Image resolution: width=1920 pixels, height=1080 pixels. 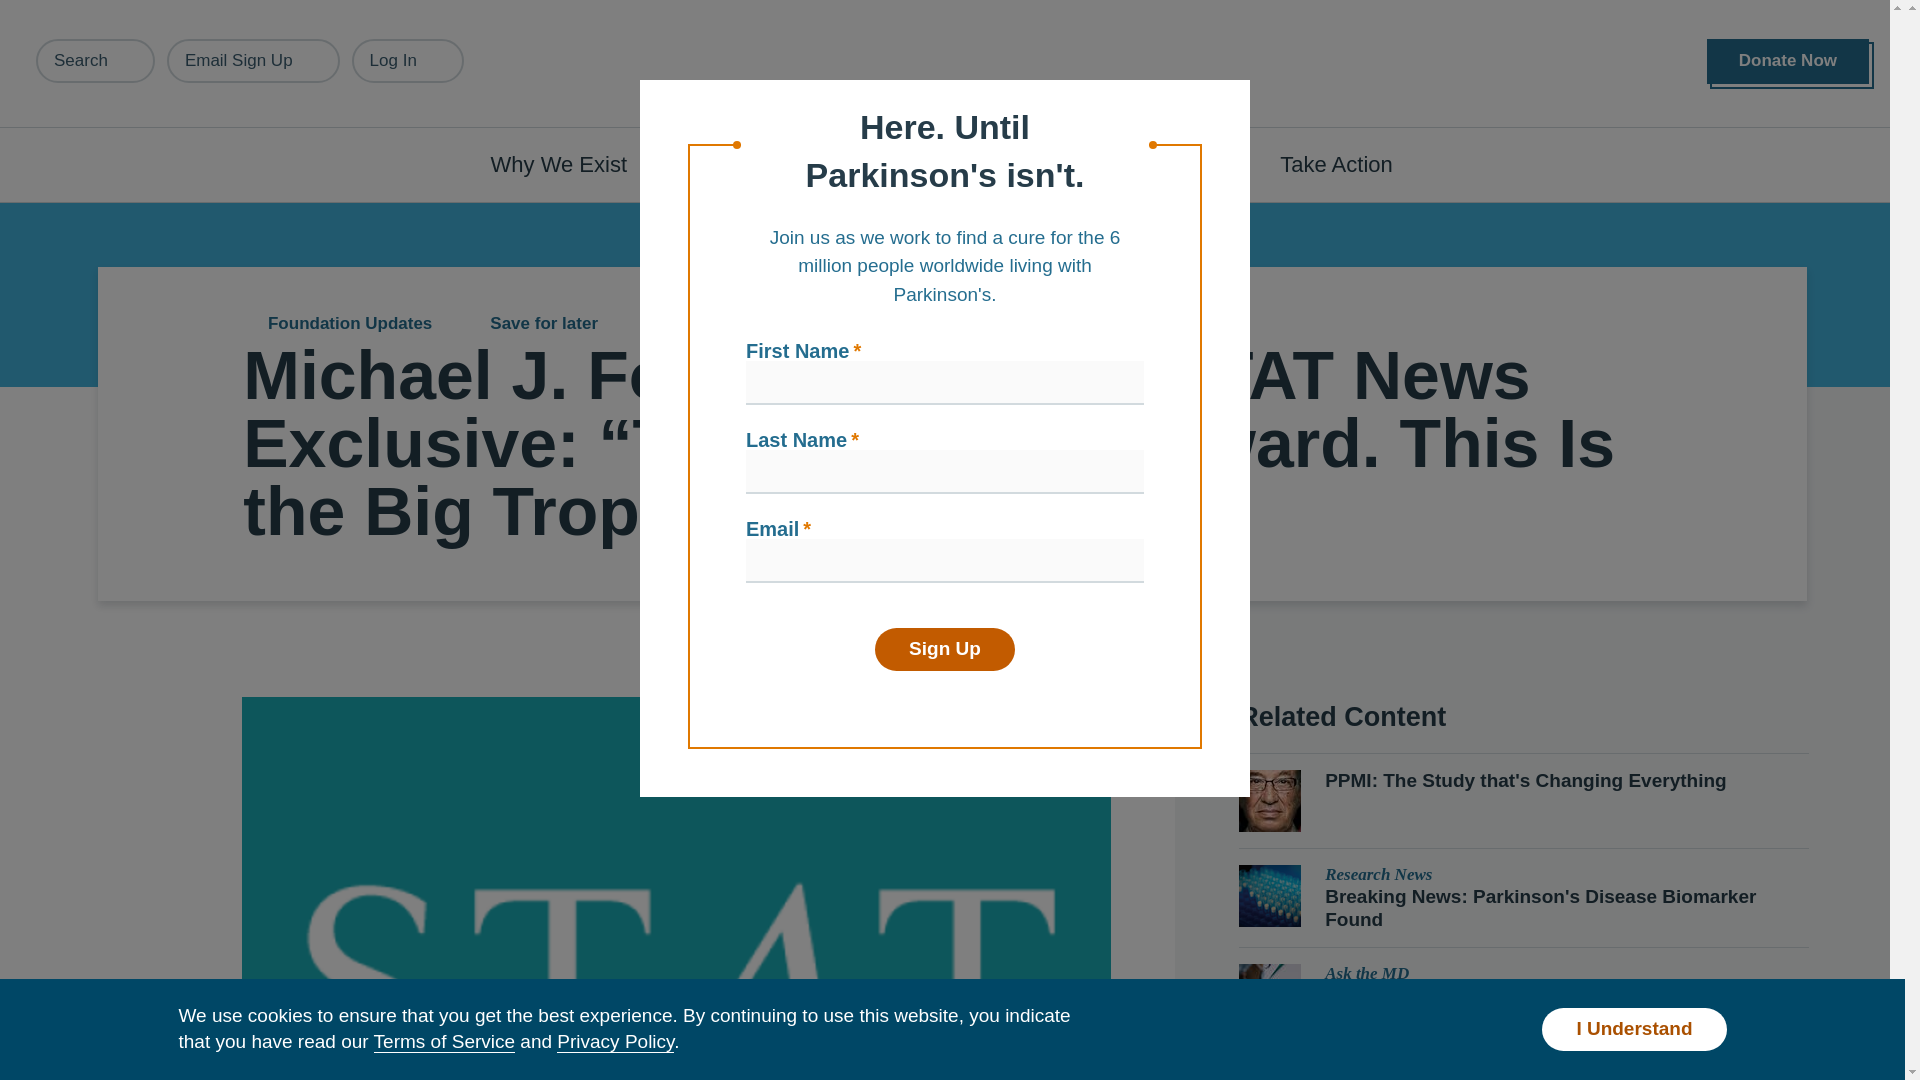 I want to click on Skip to main content, so click(x=128, y=10).